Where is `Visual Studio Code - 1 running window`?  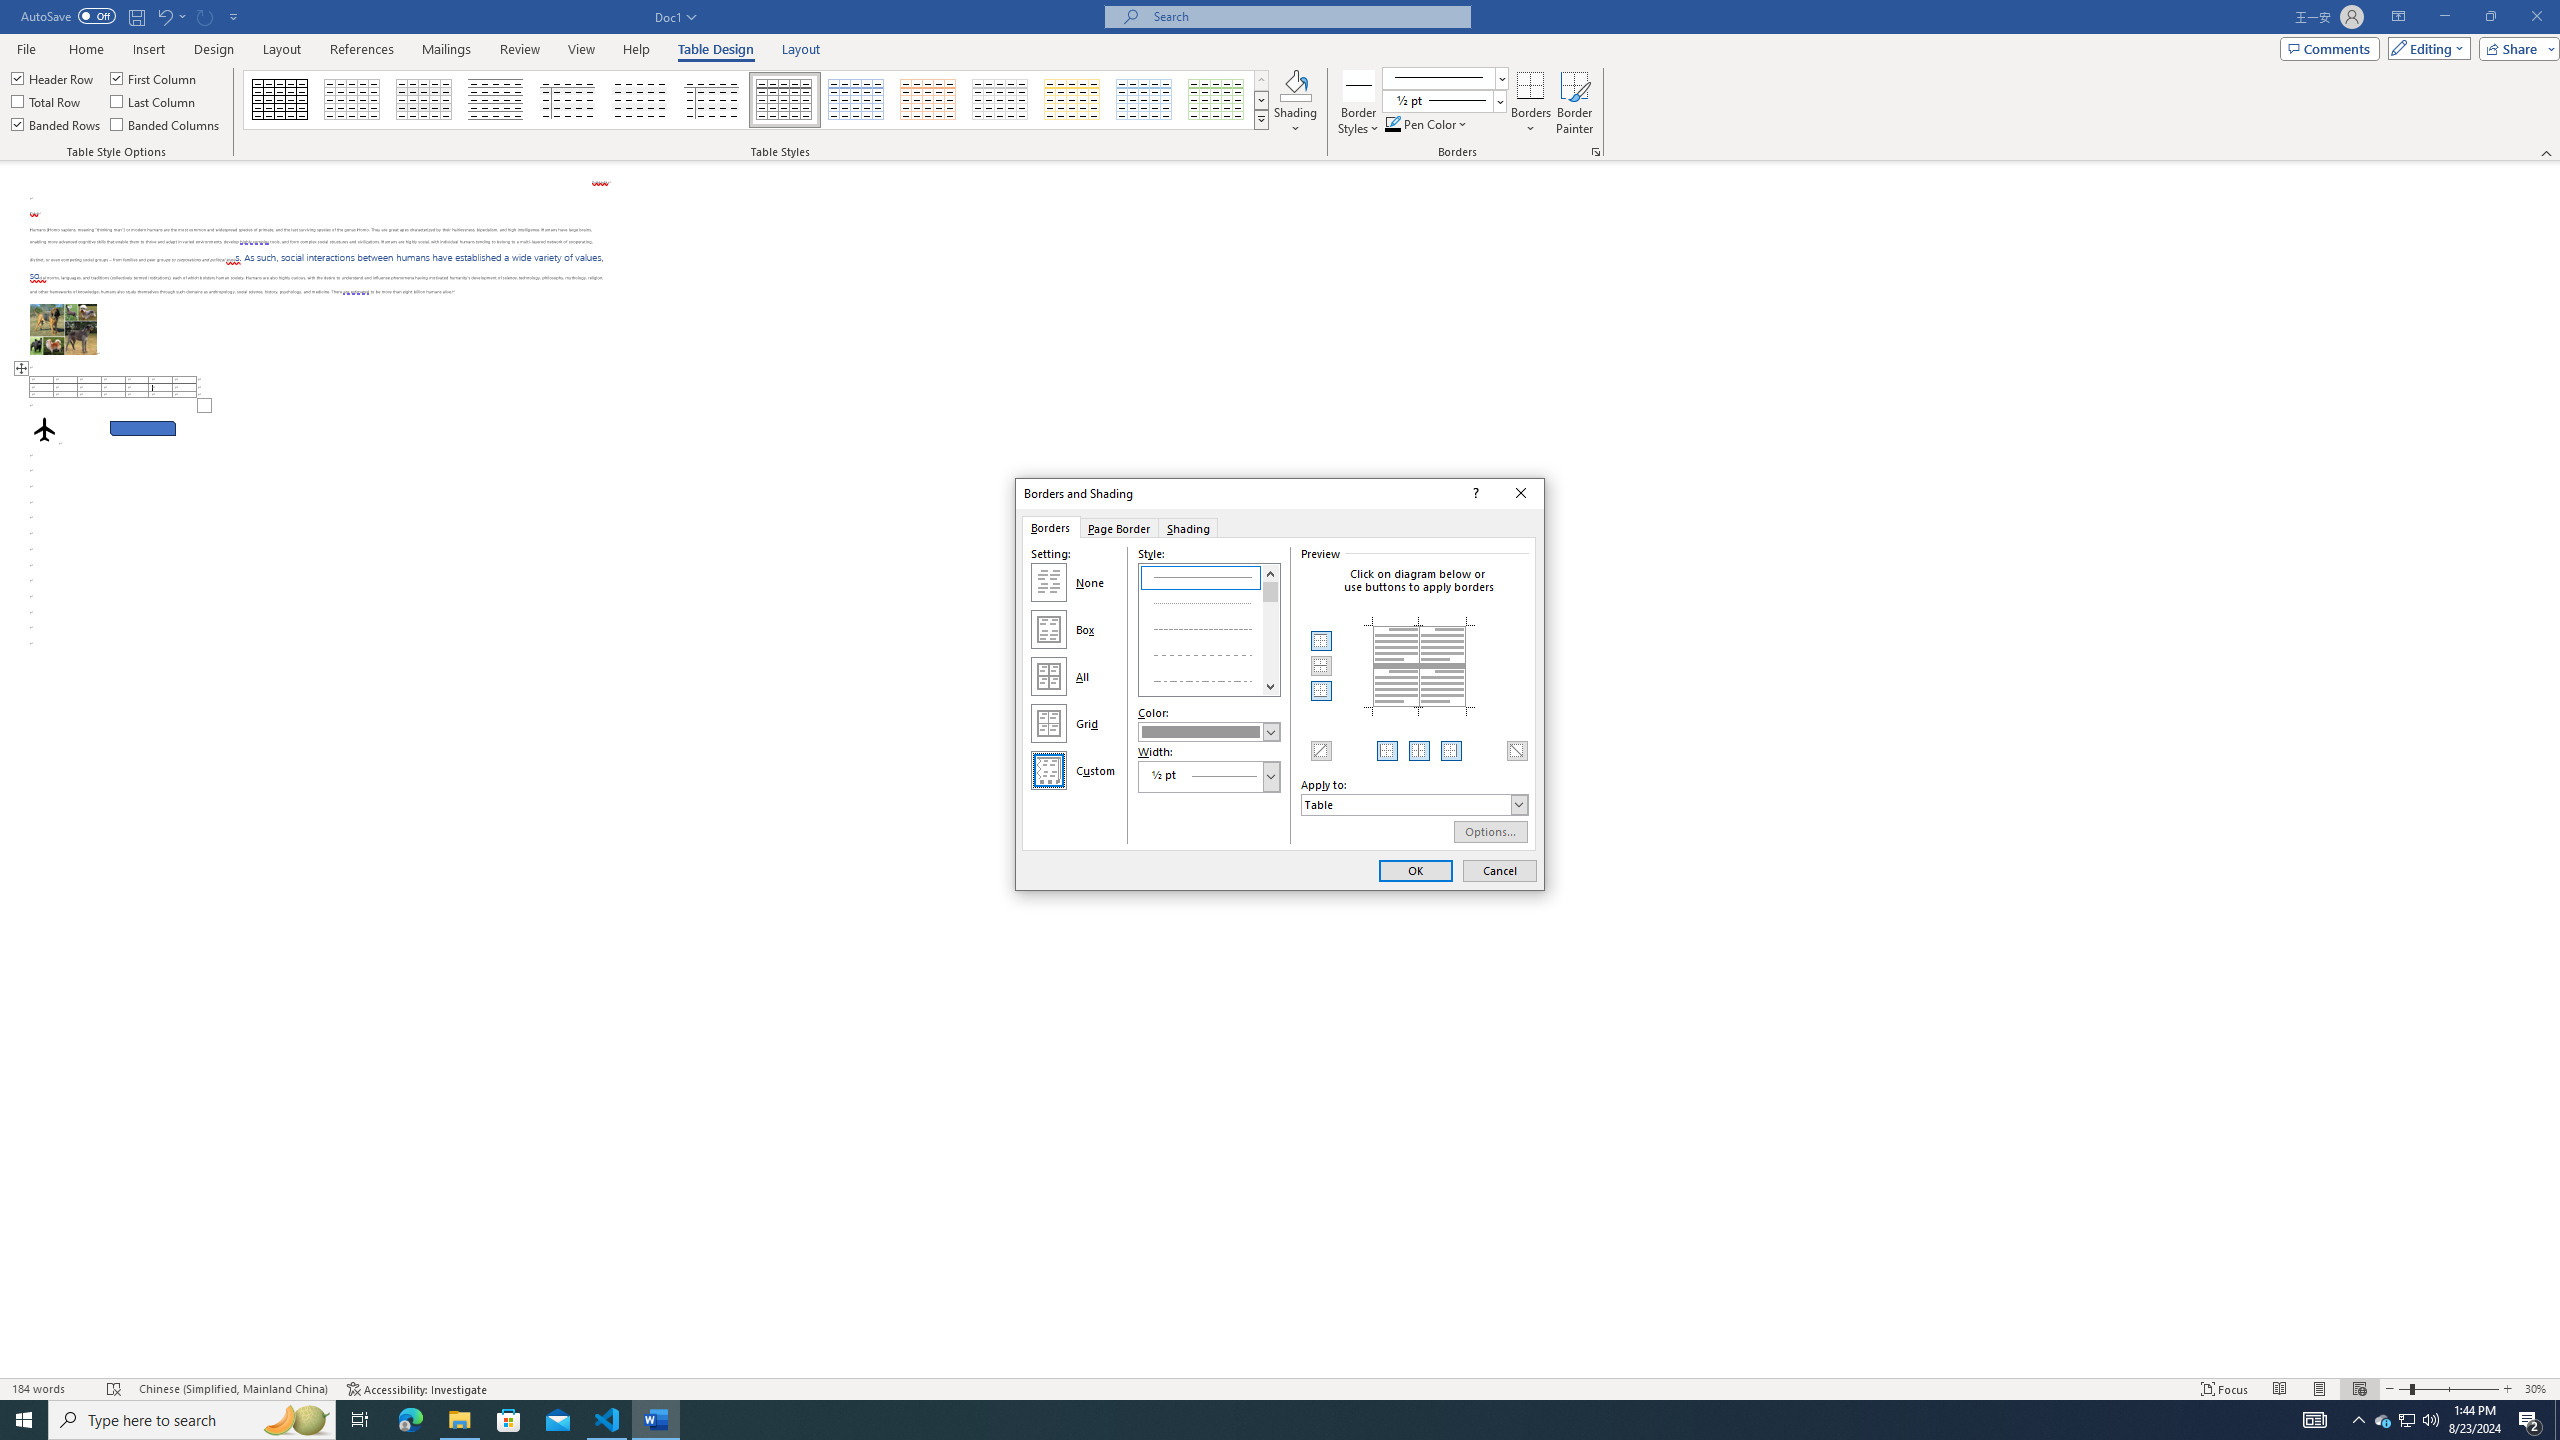
Visual Studio Code - 1 running window is located at coordinates (608, 1420).